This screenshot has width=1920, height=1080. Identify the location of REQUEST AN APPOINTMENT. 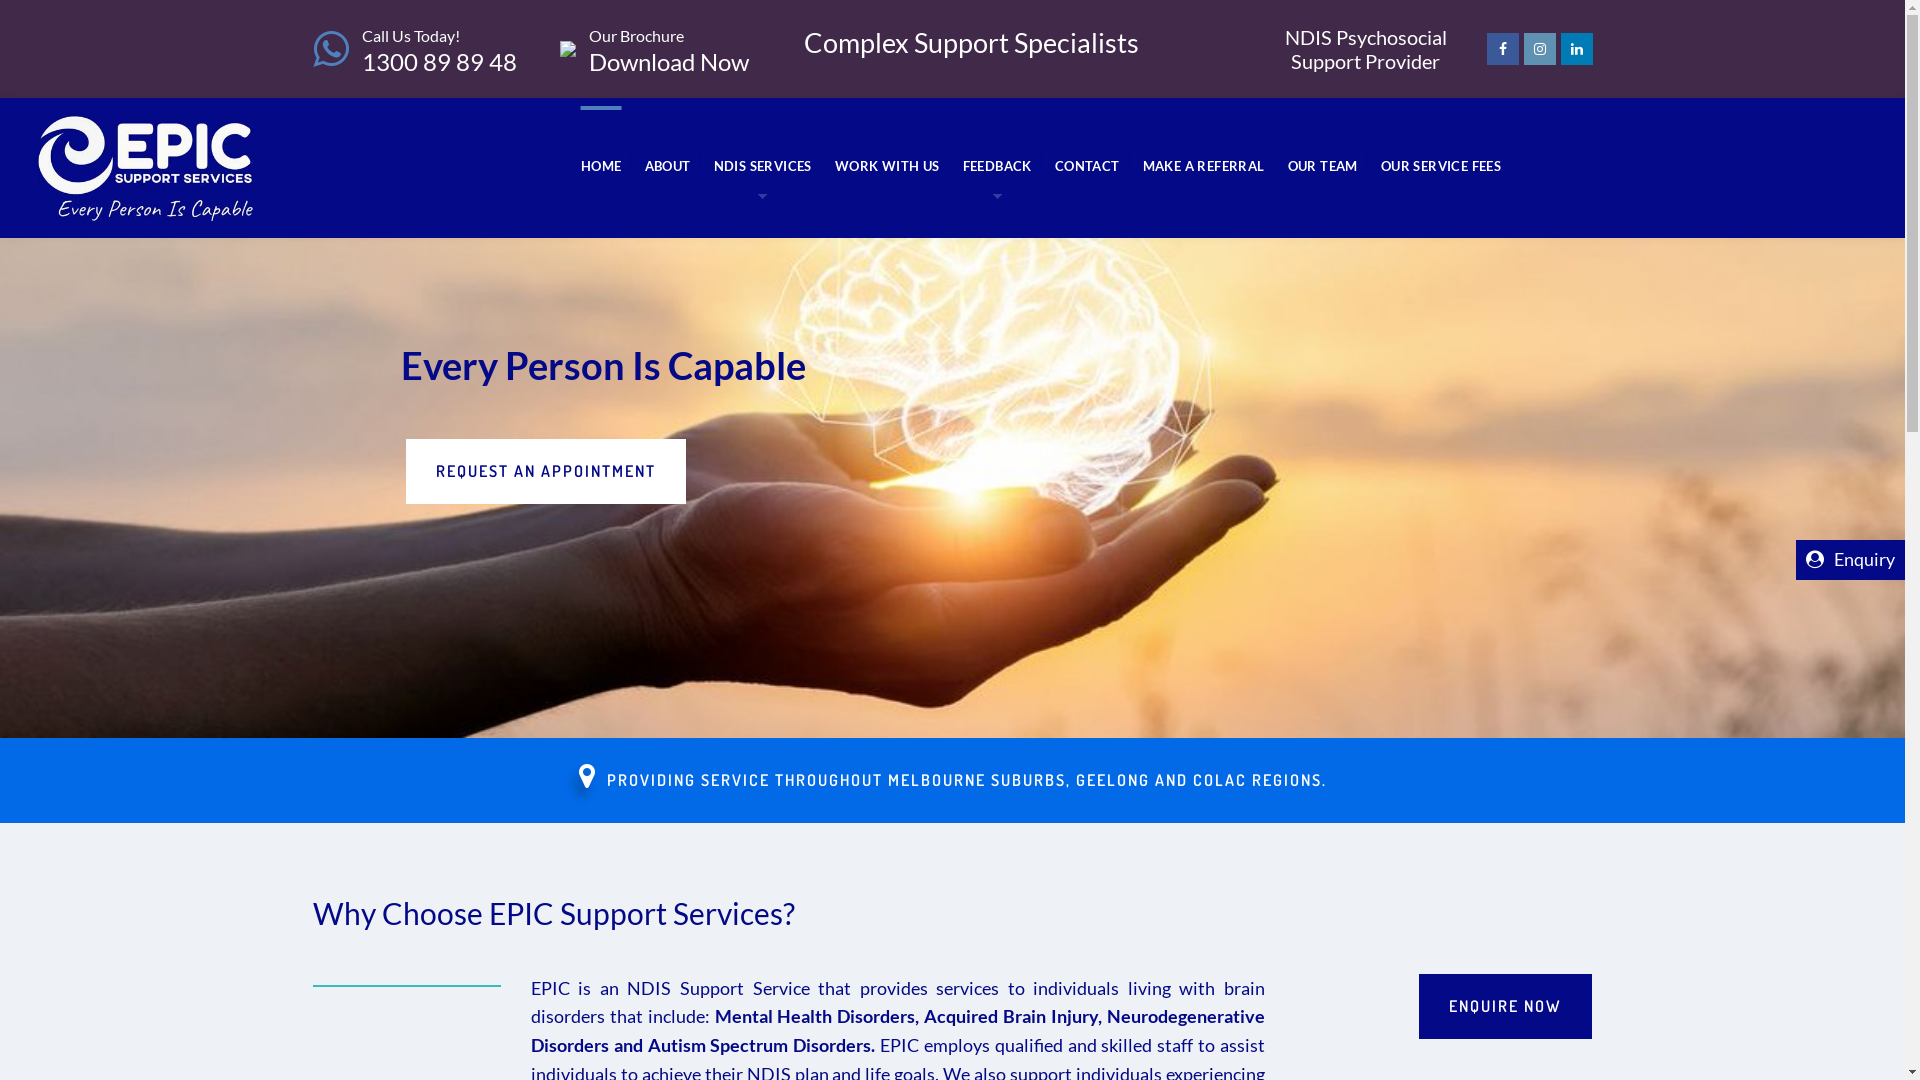
(546, 472).